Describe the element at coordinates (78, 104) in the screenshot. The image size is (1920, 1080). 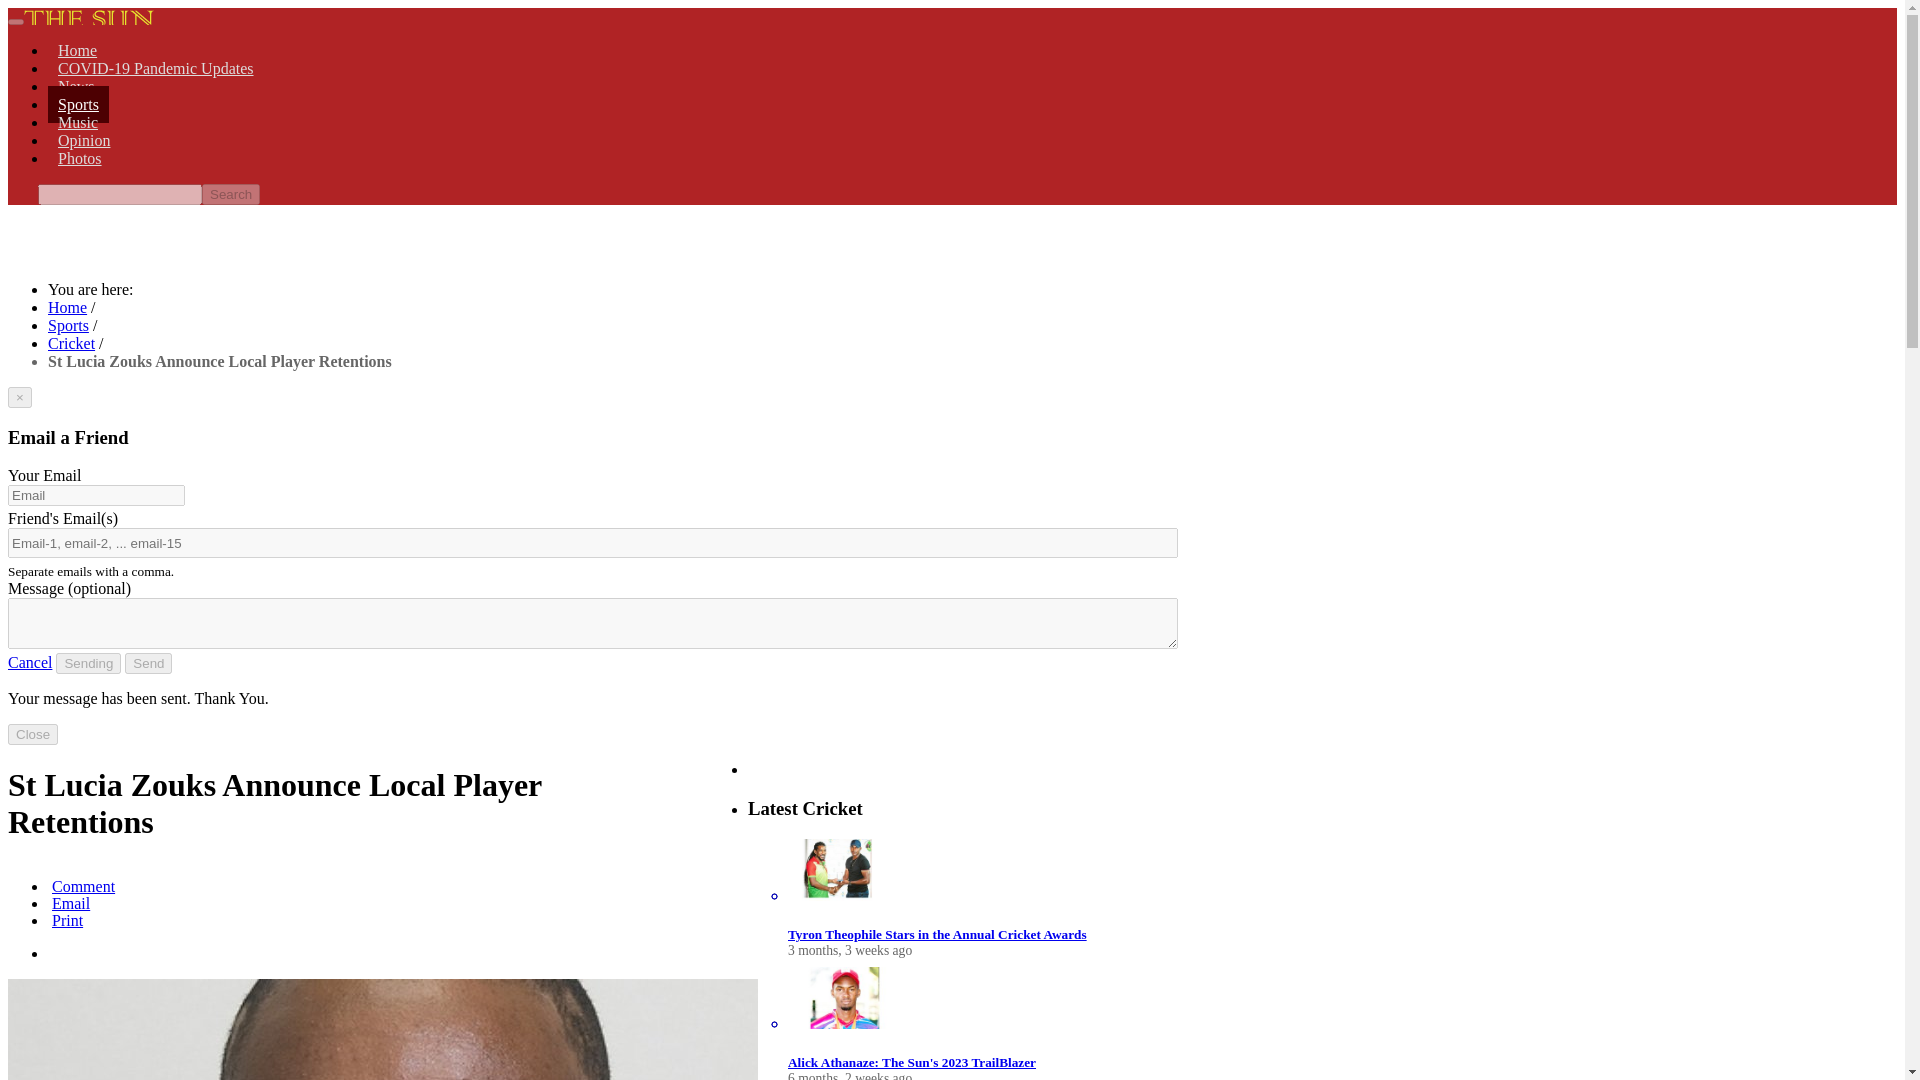
I see `Sports` at that location.